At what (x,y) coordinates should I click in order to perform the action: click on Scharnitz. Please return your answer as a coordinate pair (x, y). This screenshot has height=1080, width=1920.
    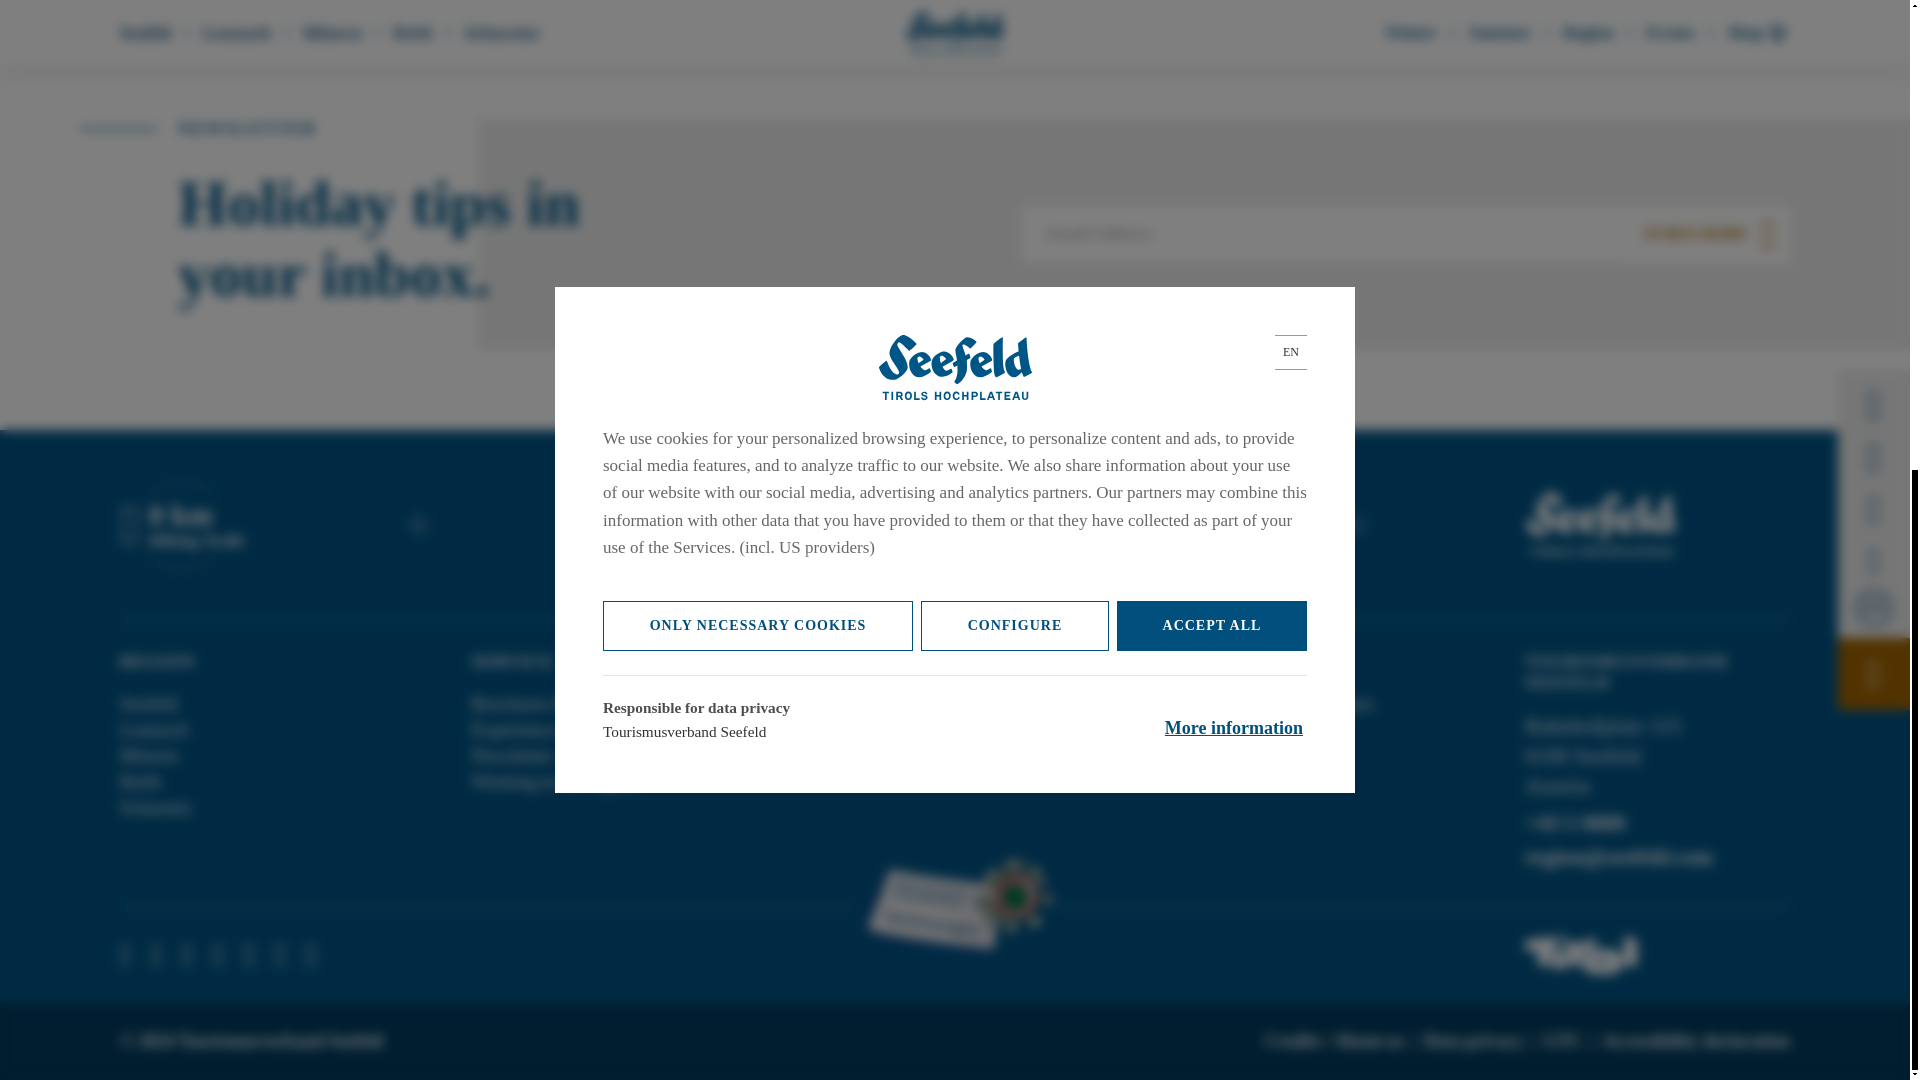
    Looking at the image, I should click on (156, 807).